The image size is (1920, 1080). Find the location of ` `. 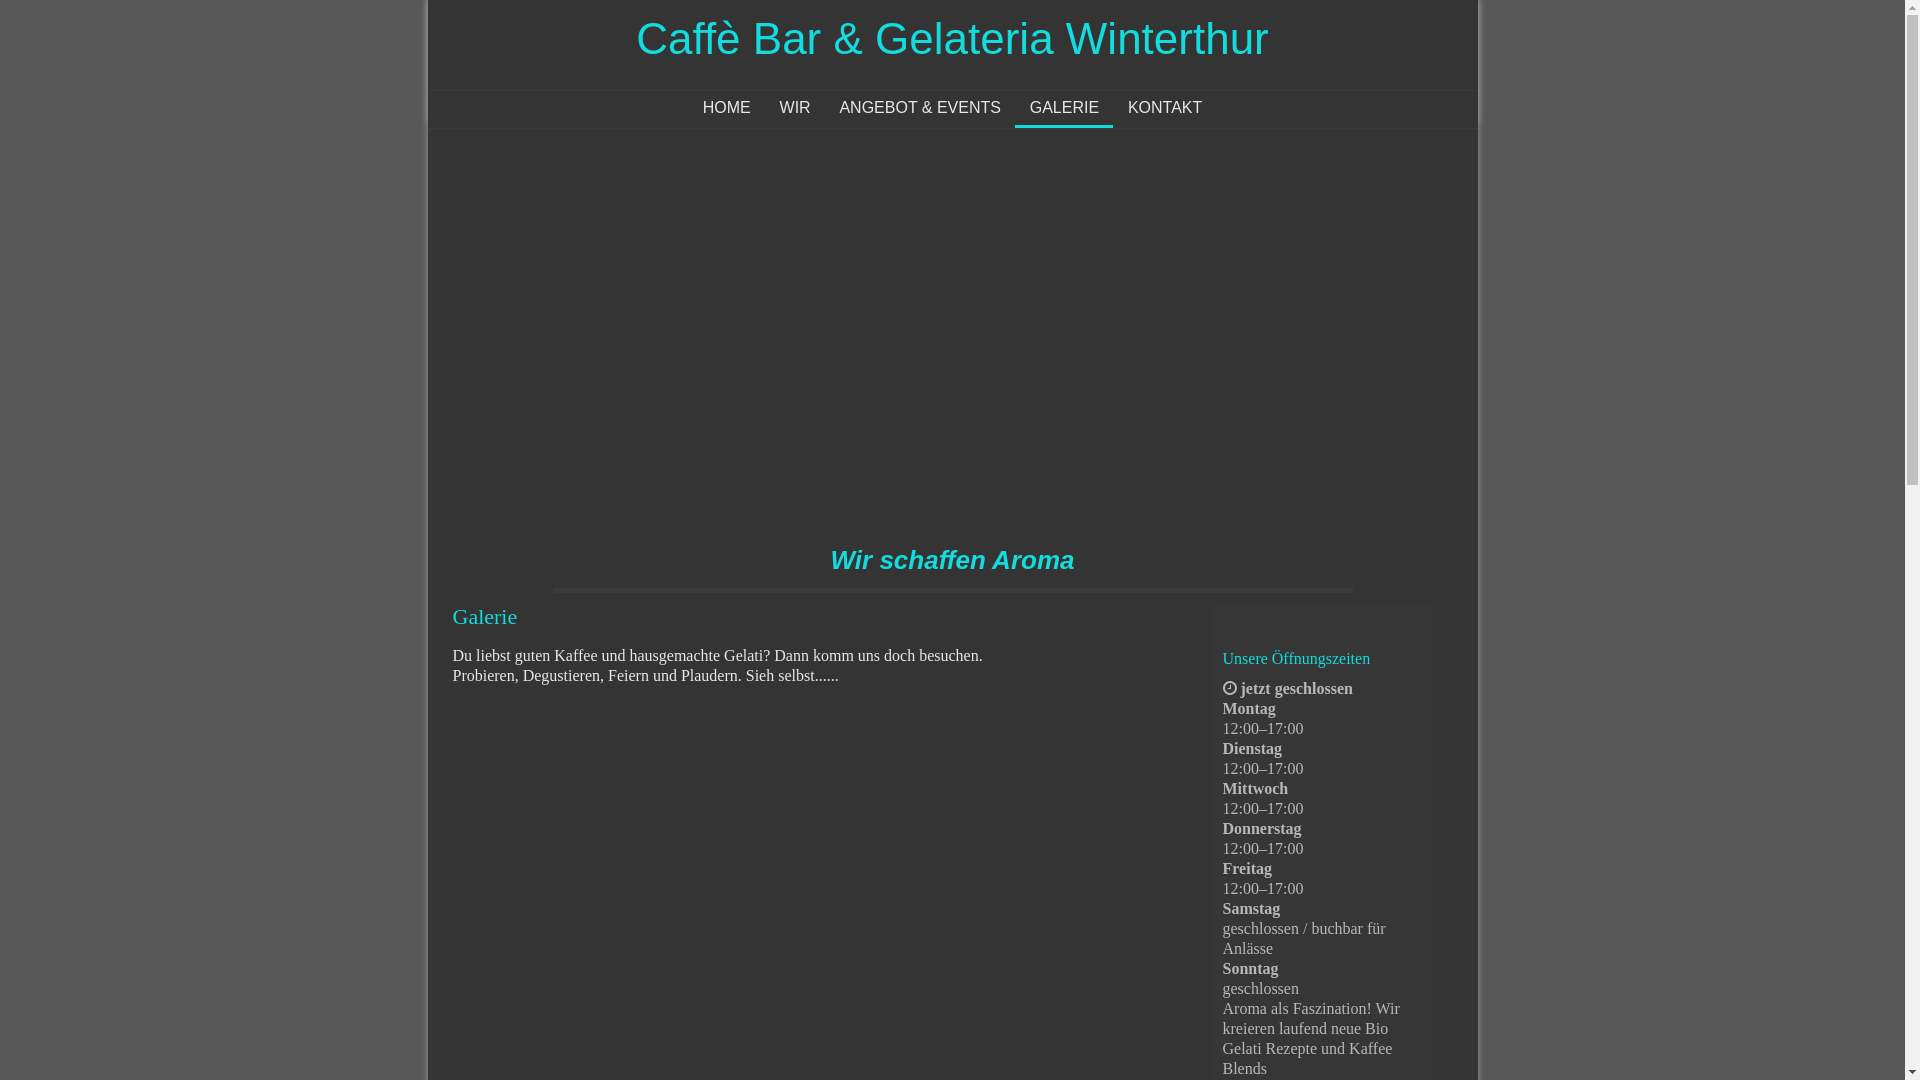

  is located at coordinates (1403, 10).